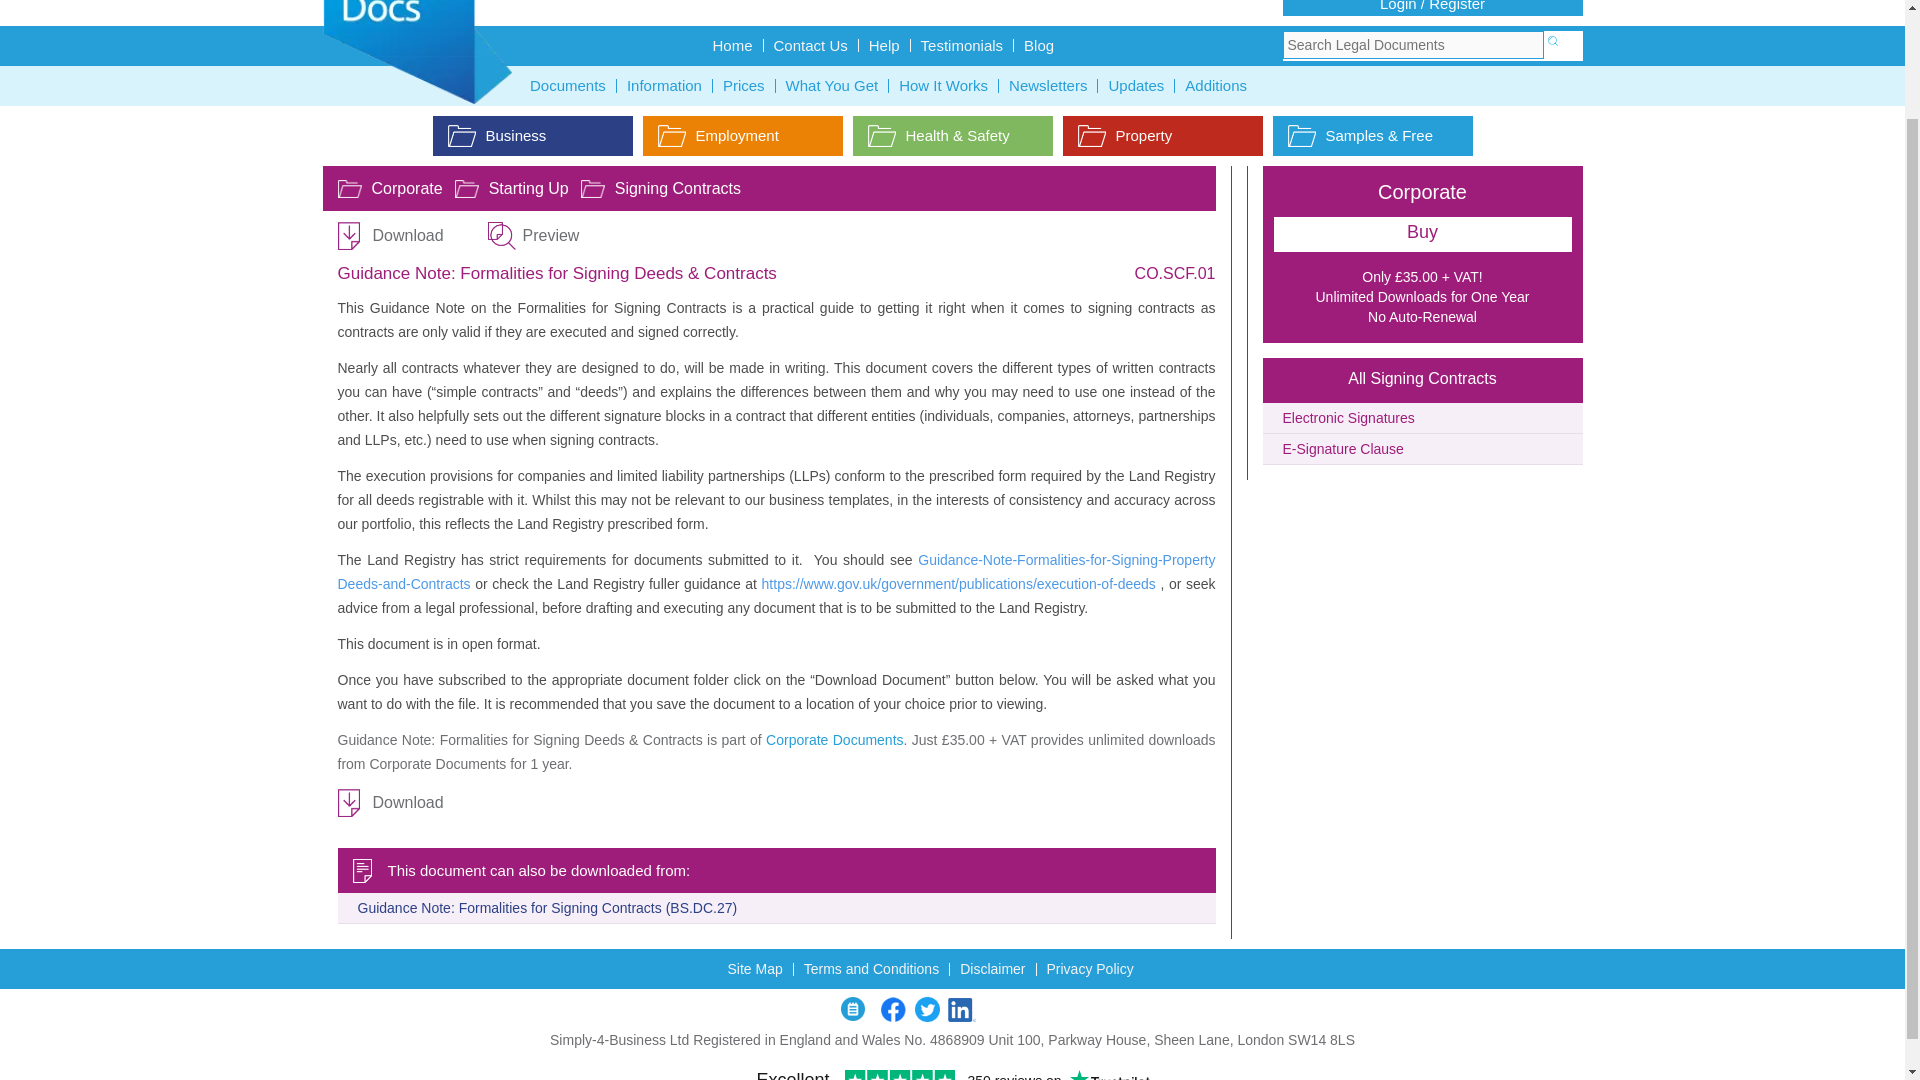 The image size is (1920, 1080). I want to click on Testimonials, so click(962, 44).